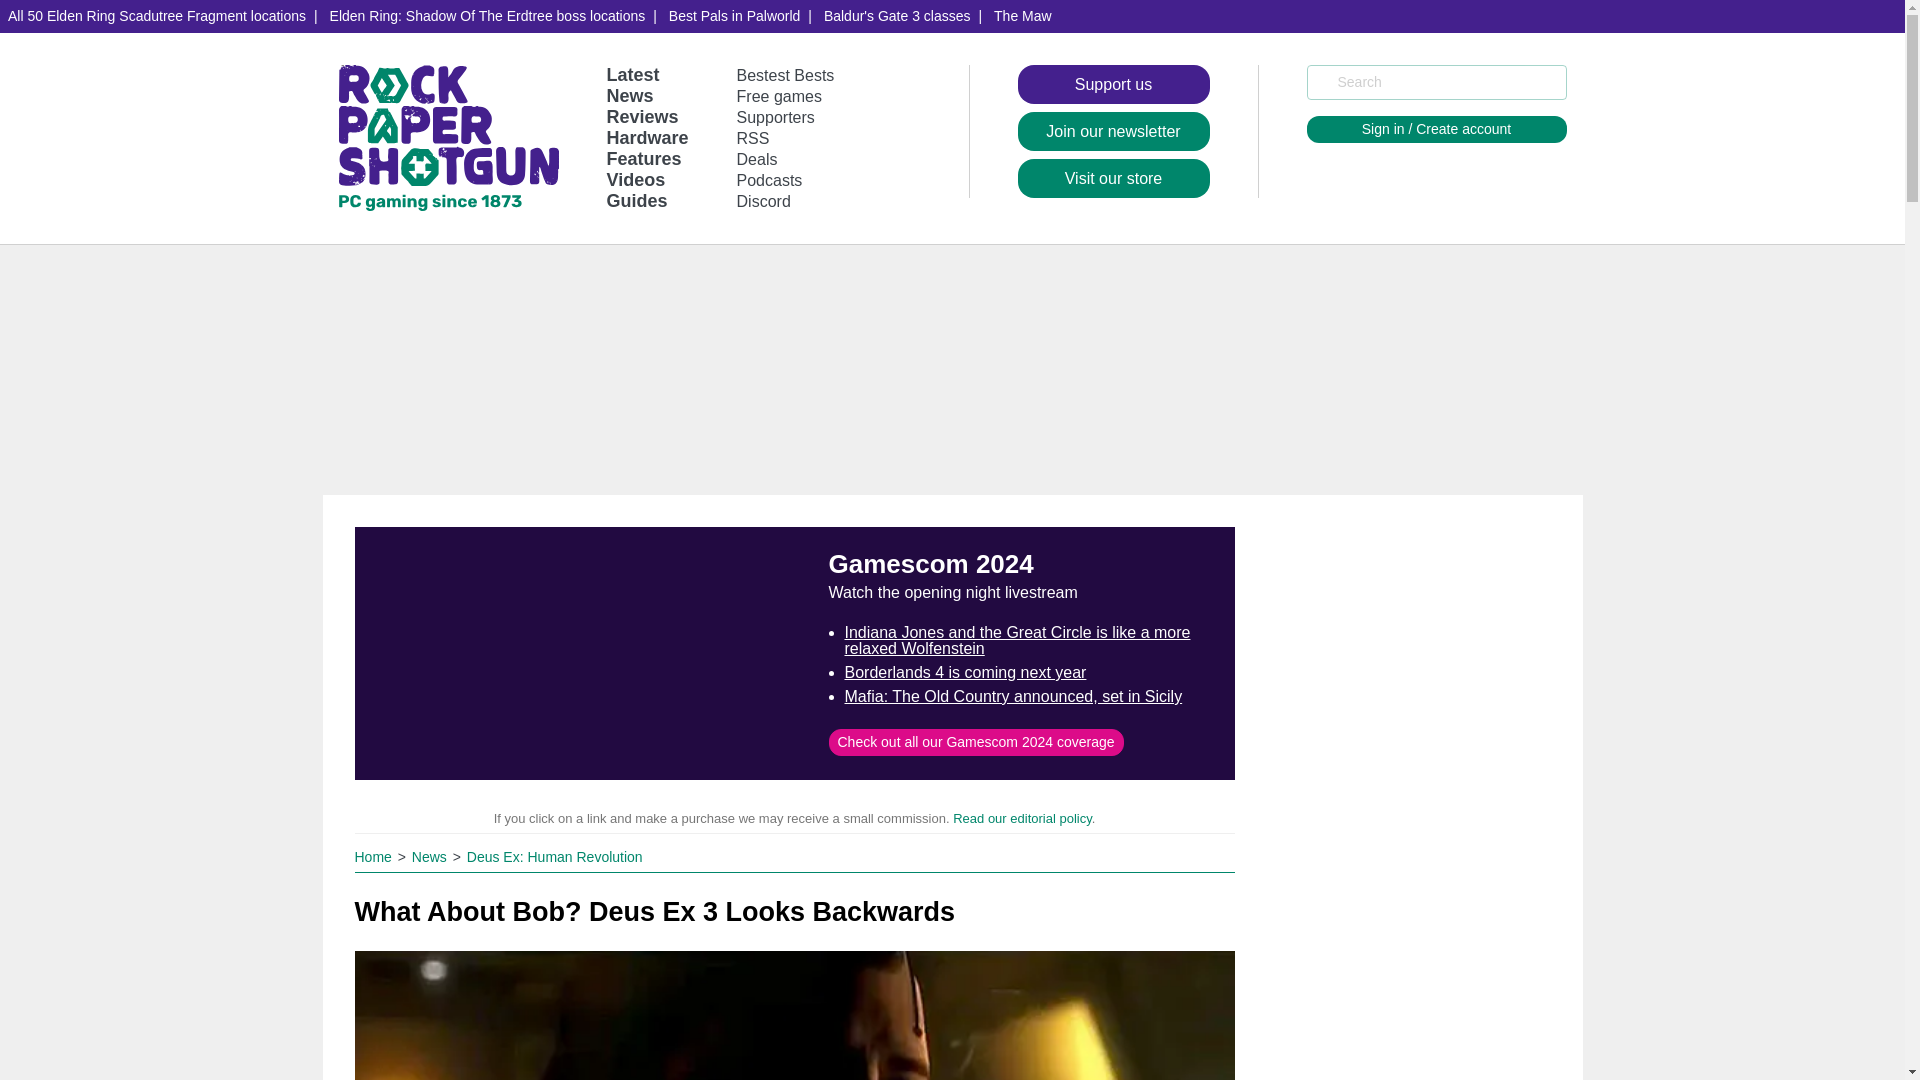 The image size is (1920, 1080). I want to click on Mafia: The Old Country announced, set in Sicily, so click(1013, 696).